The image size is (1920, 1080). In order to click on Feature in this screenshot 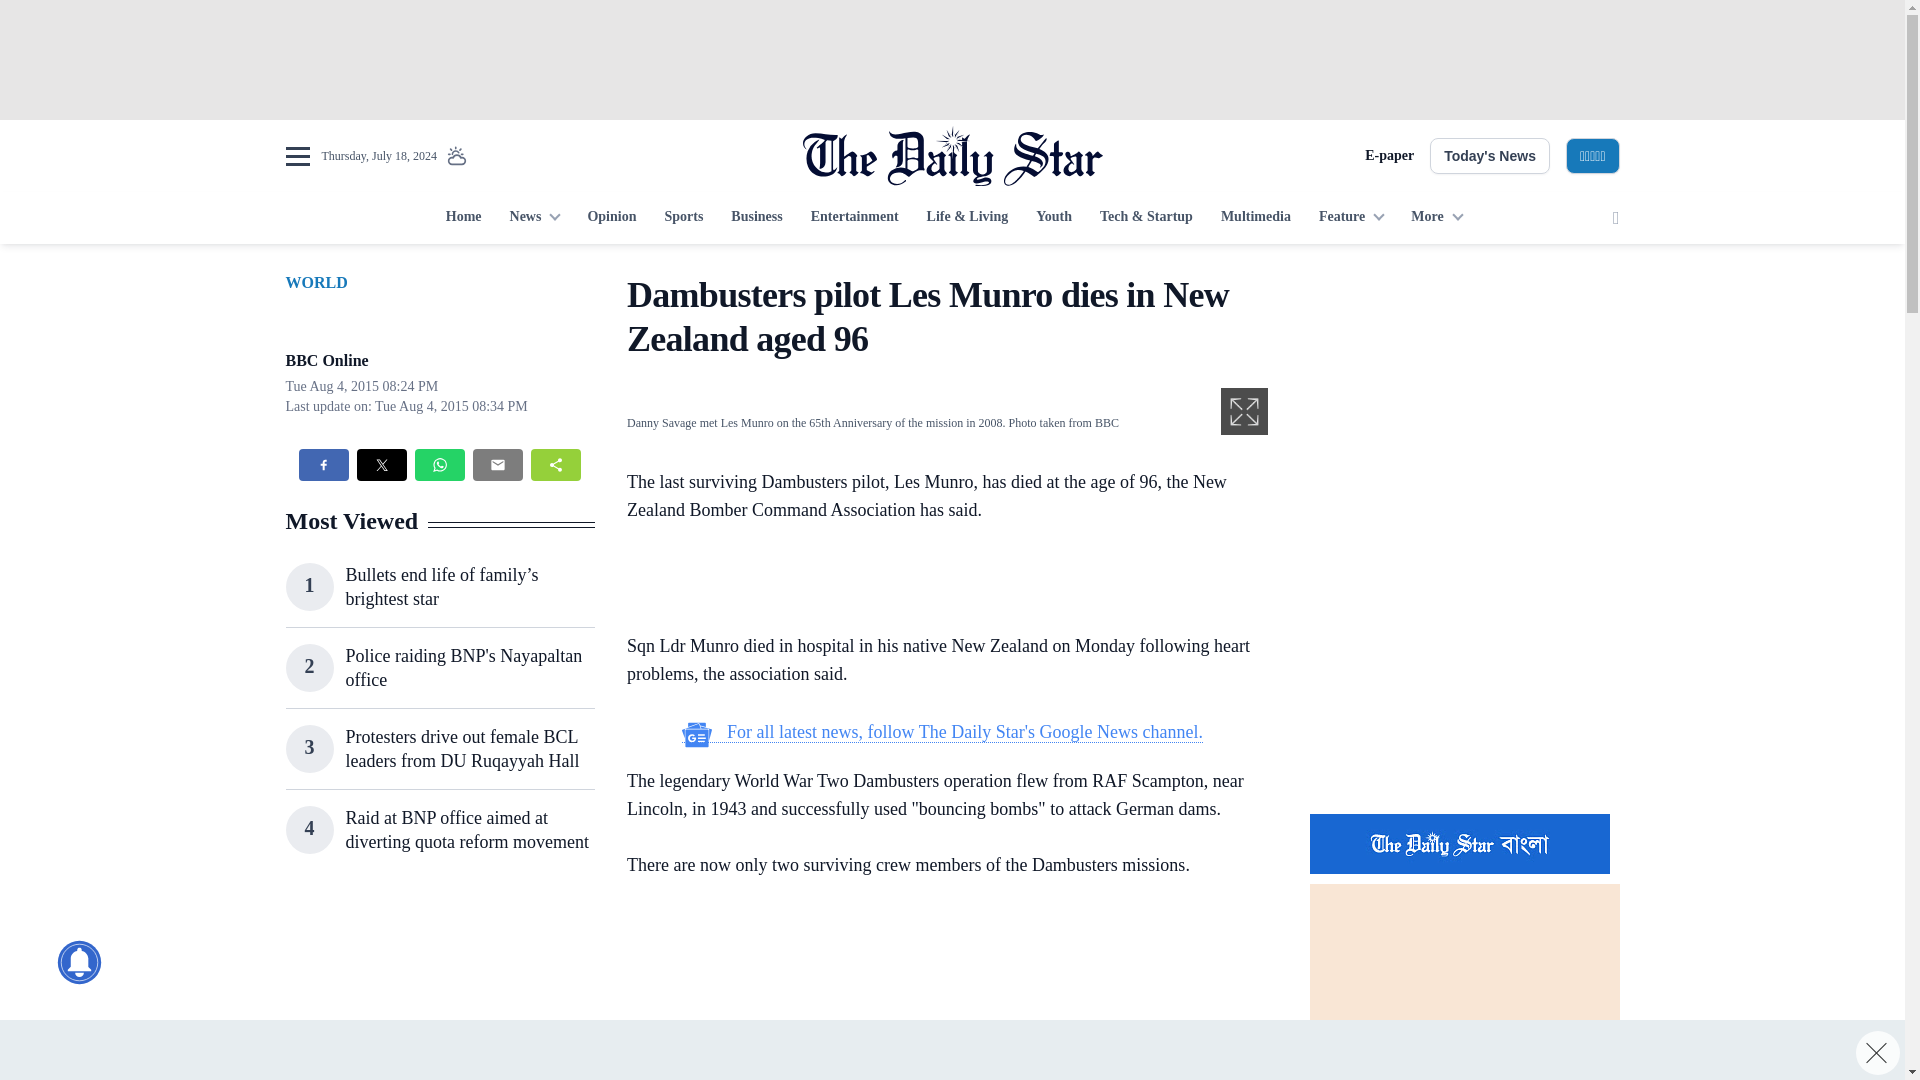, I will do `click(1351, 218)`.